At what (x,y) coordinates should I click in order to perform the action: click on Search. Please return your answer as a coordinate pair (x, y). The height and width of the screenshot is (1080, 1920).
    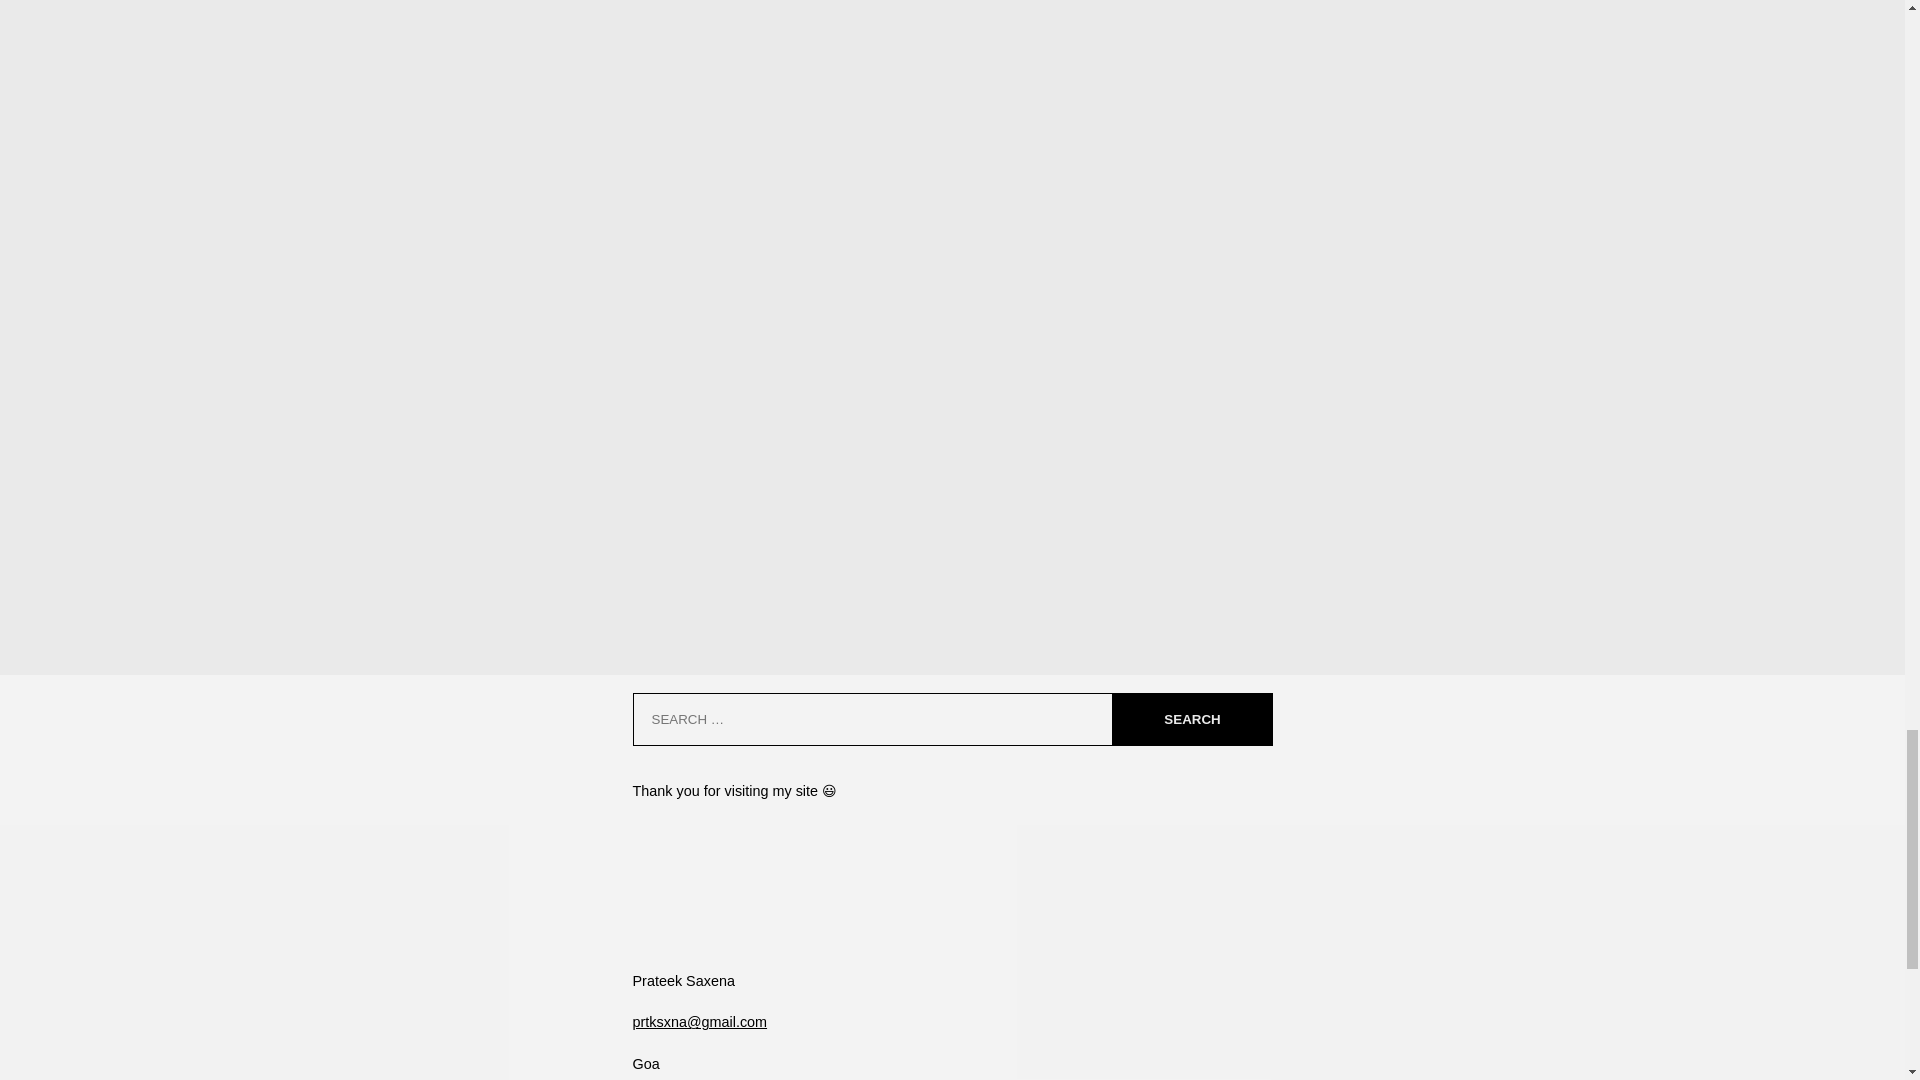
    Looking at the image, I should click on (1191, 720).